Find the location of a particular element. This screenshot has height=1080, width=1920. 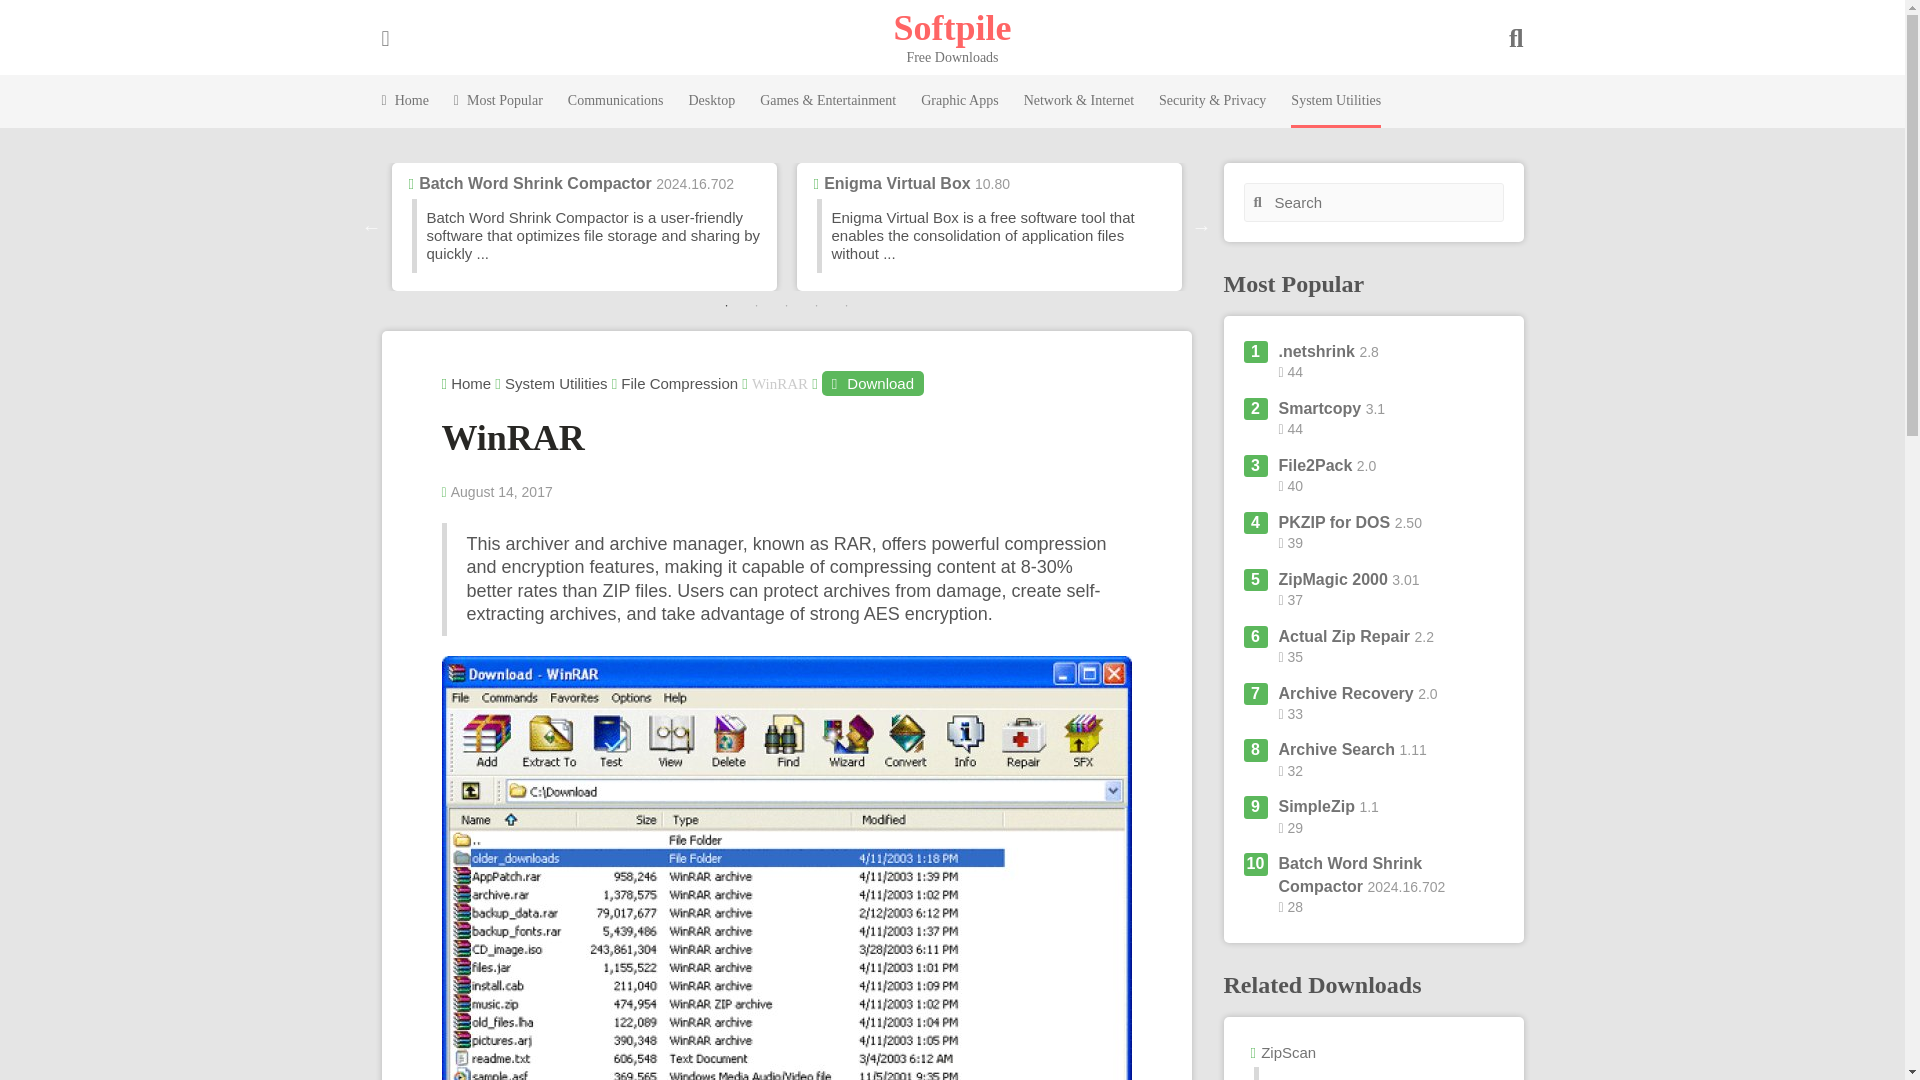

Graphic Apps is located at coordinates (960, 101).